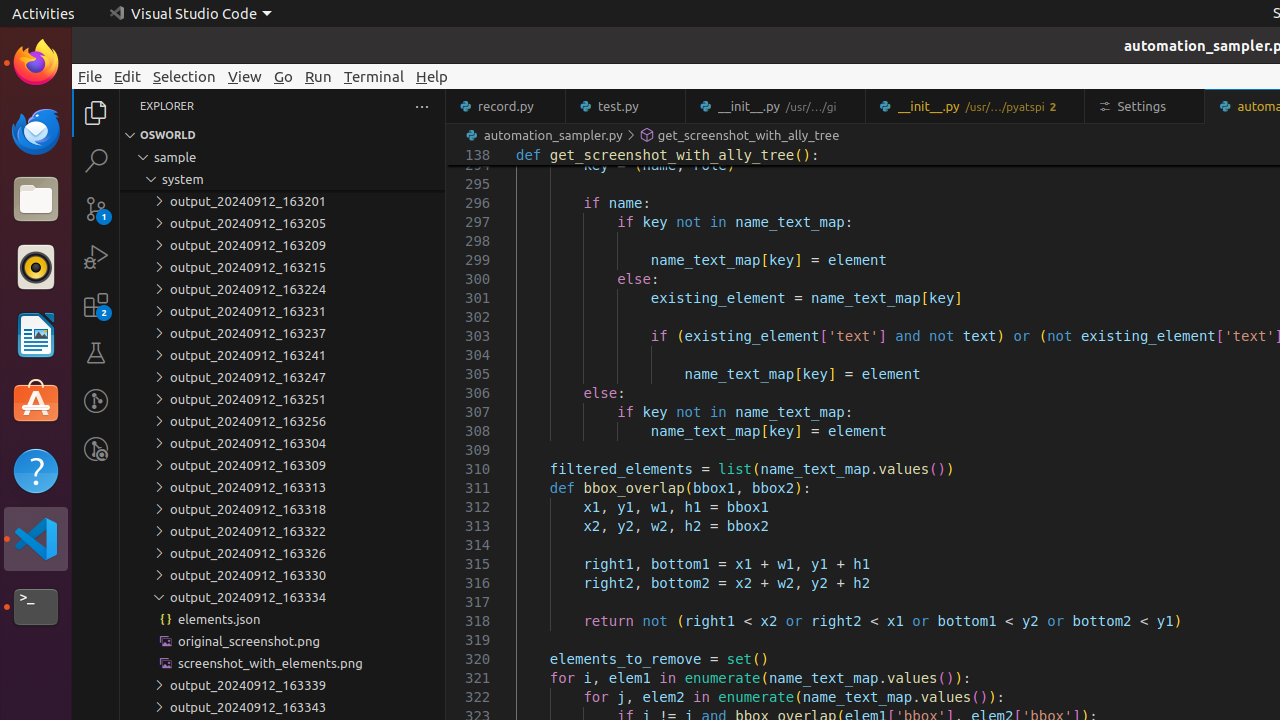  What do you see at coordinates (36, 63) in the screenshot?
I see `Firefox Web Browser` at bounding box center [36, 63].